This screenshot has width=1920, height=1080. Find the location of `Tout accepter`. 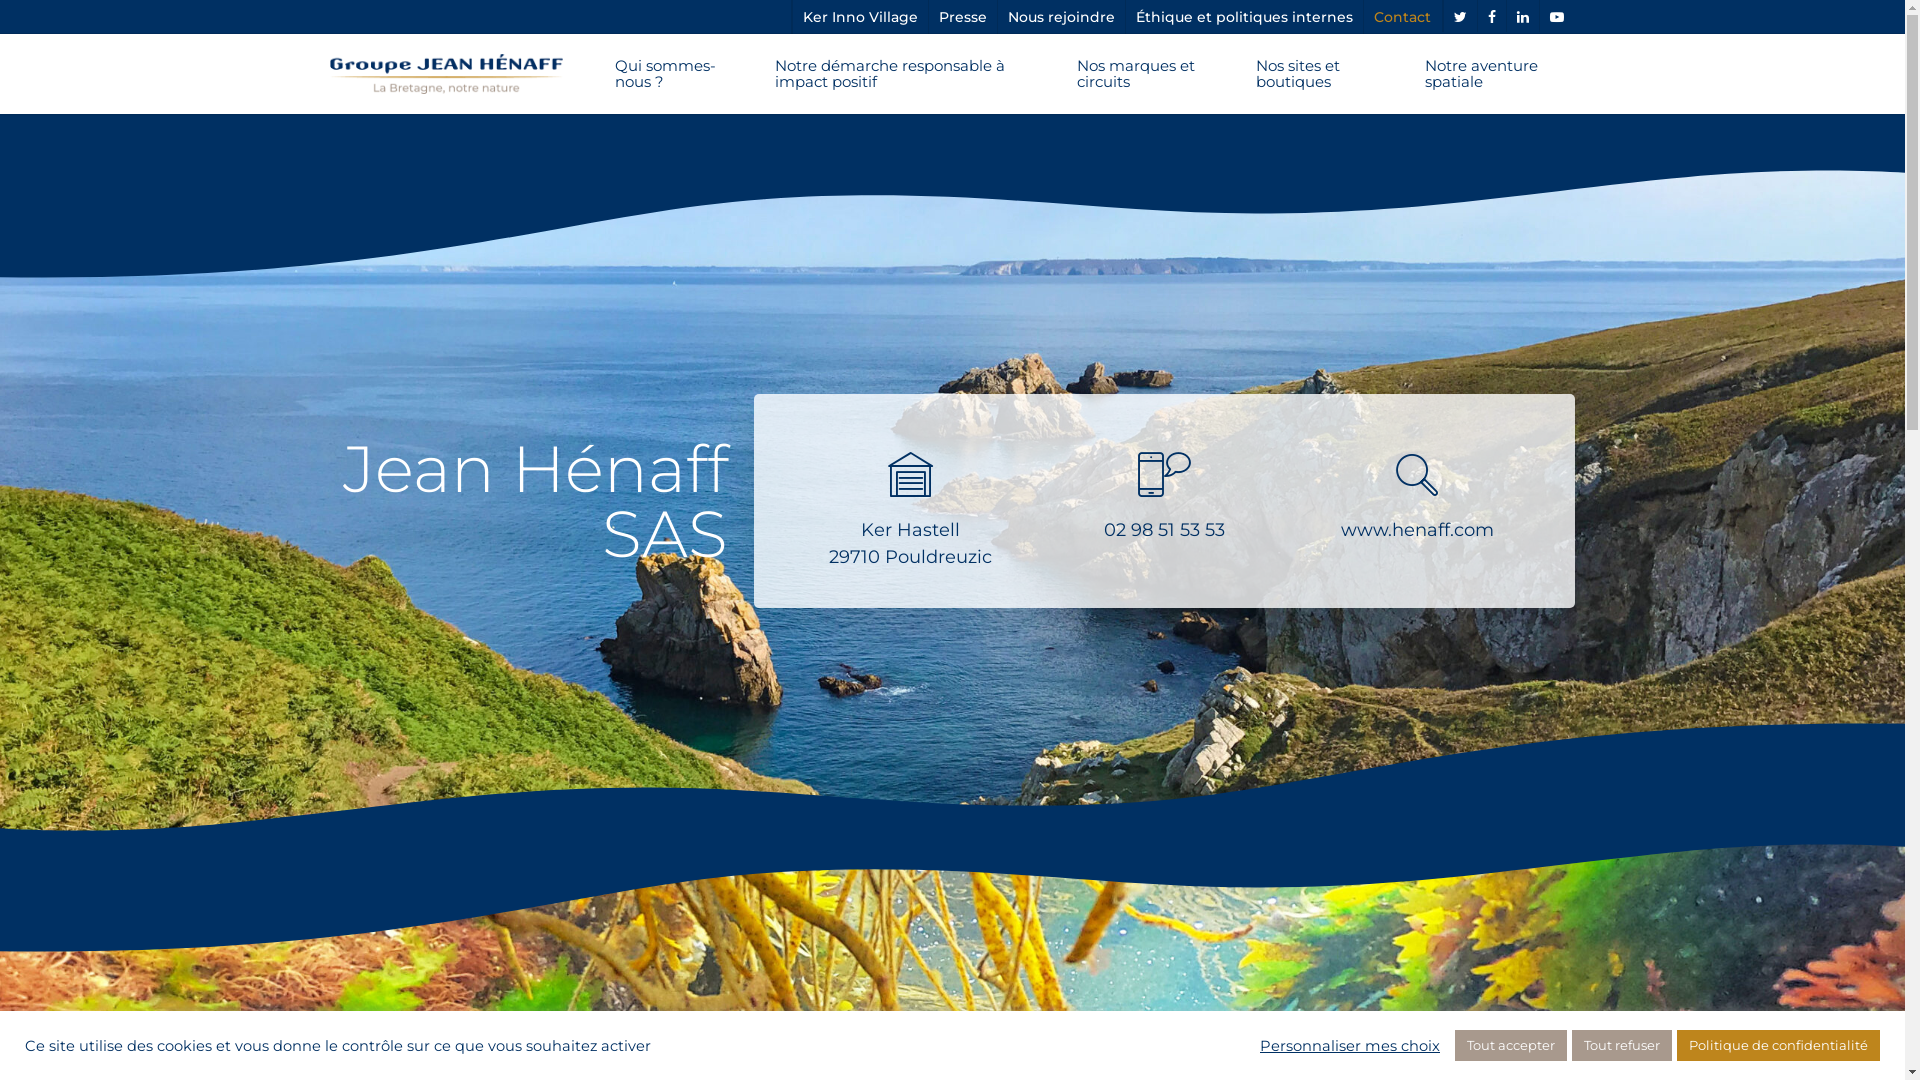

Tout accepter is located at coordinates (1511, 1046).